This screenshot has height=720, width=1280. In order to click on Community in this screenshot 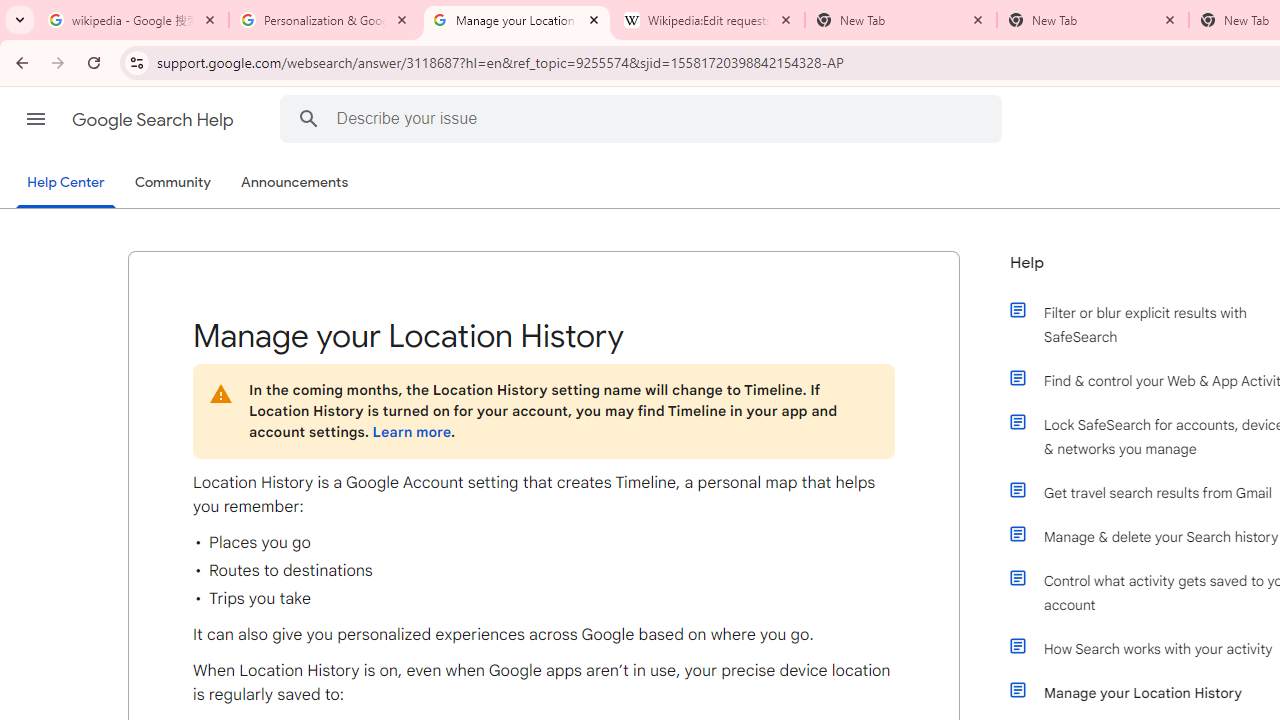, I will do `click(172, 183)`.